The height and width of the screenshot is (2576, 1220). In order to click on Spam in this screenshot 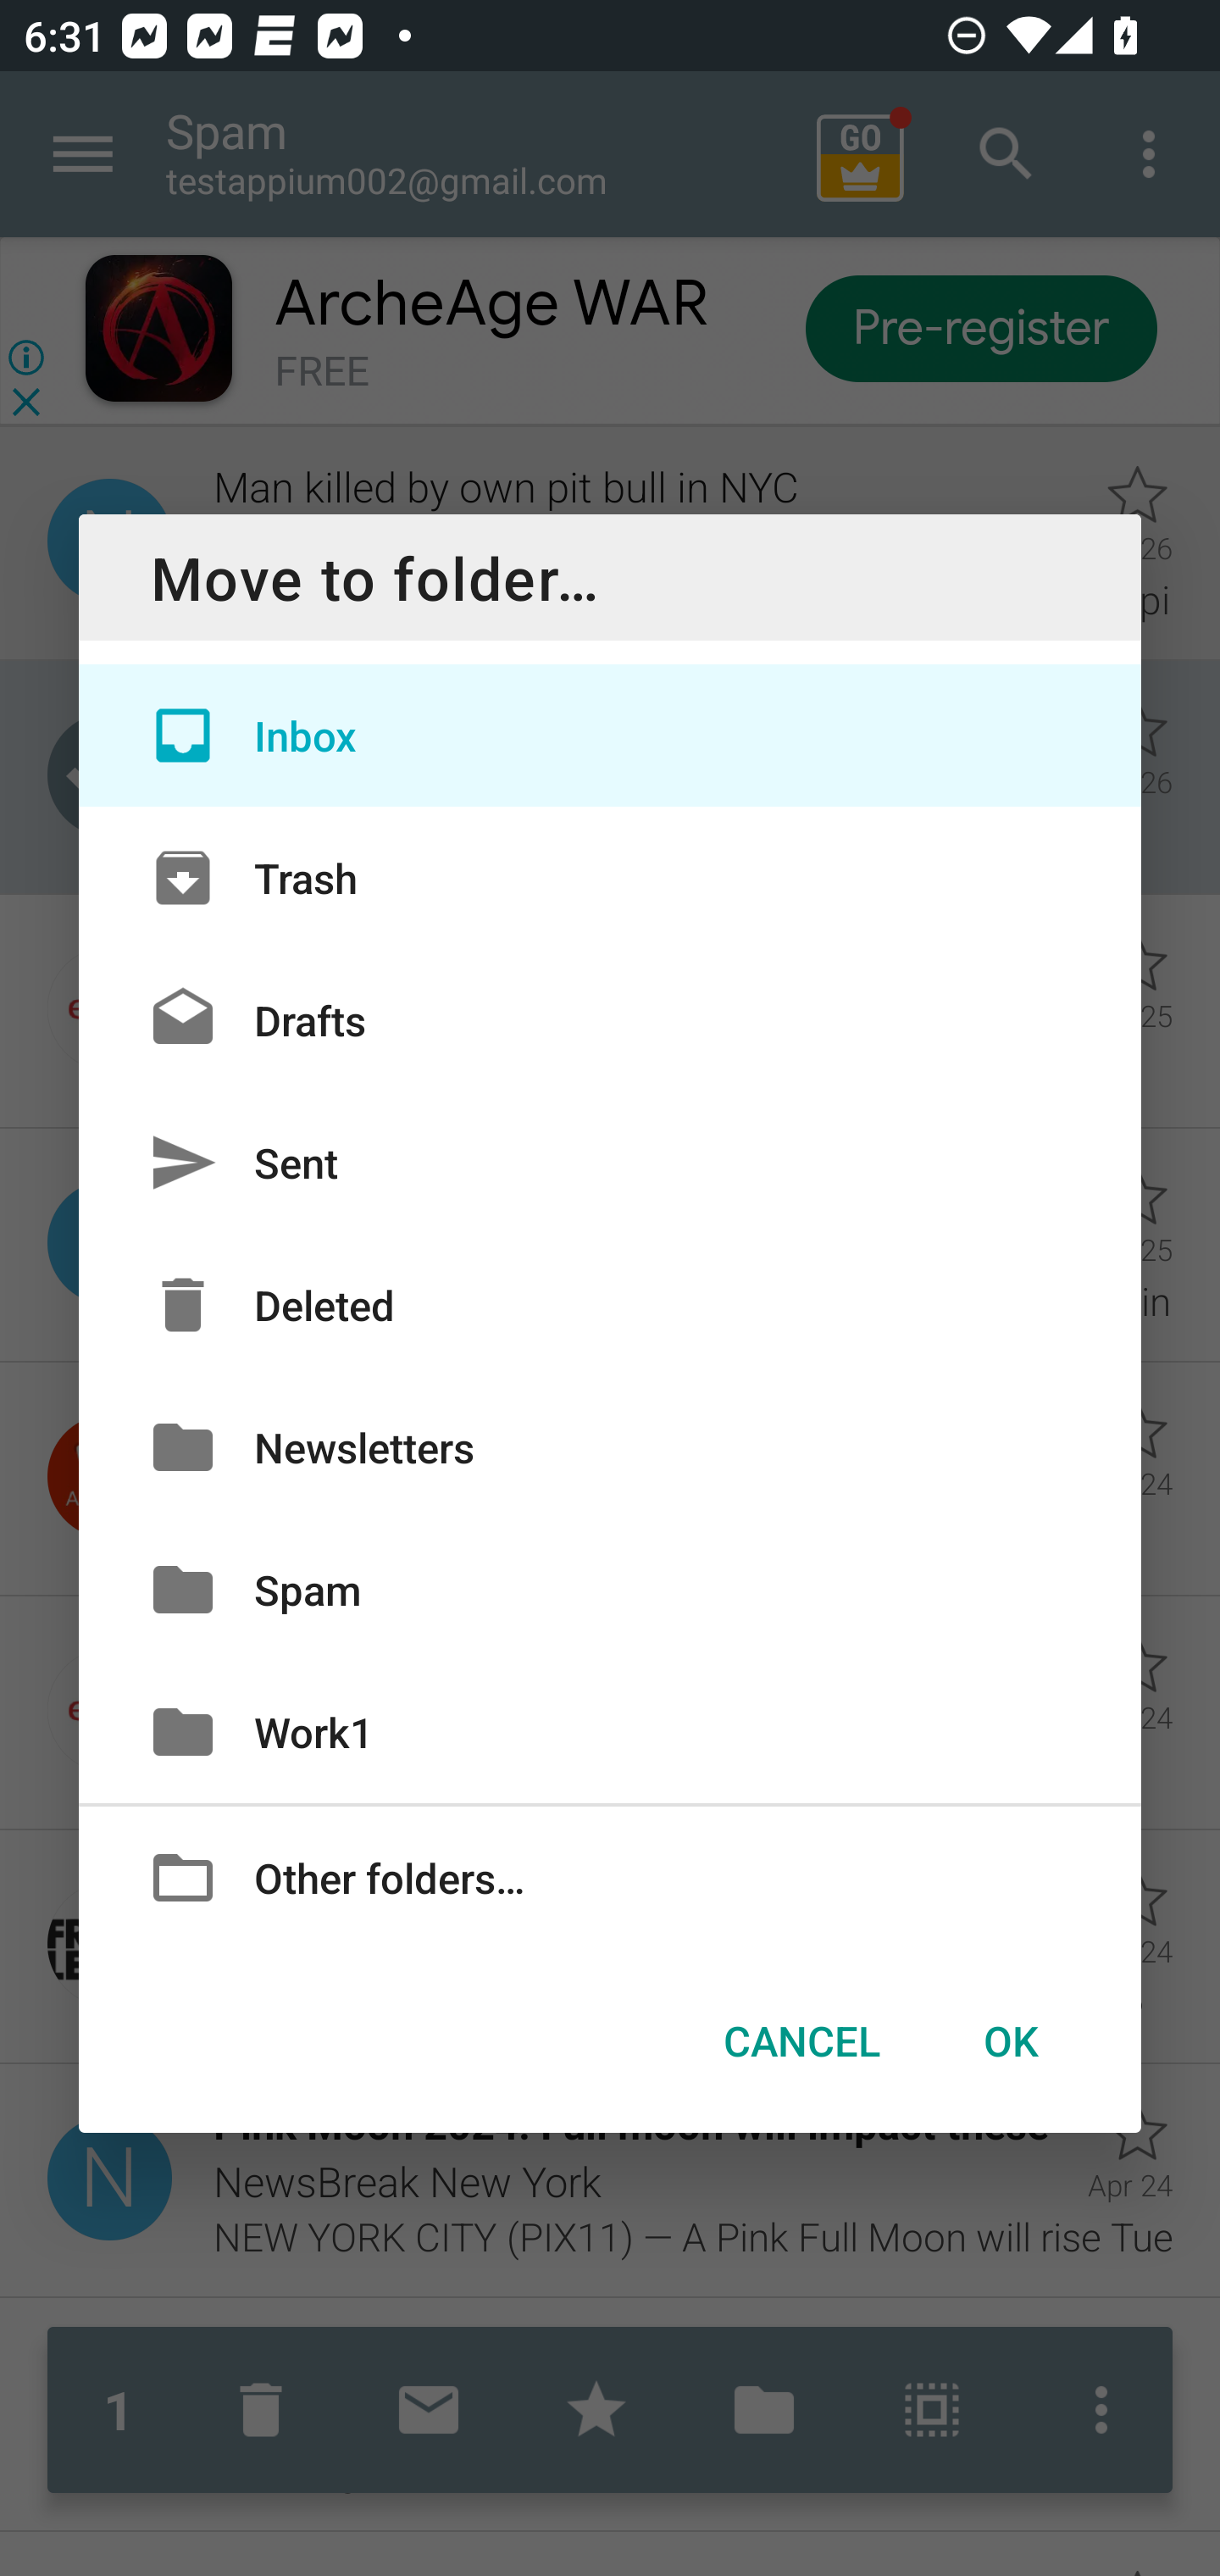, I will do `click(610, 1589)`.